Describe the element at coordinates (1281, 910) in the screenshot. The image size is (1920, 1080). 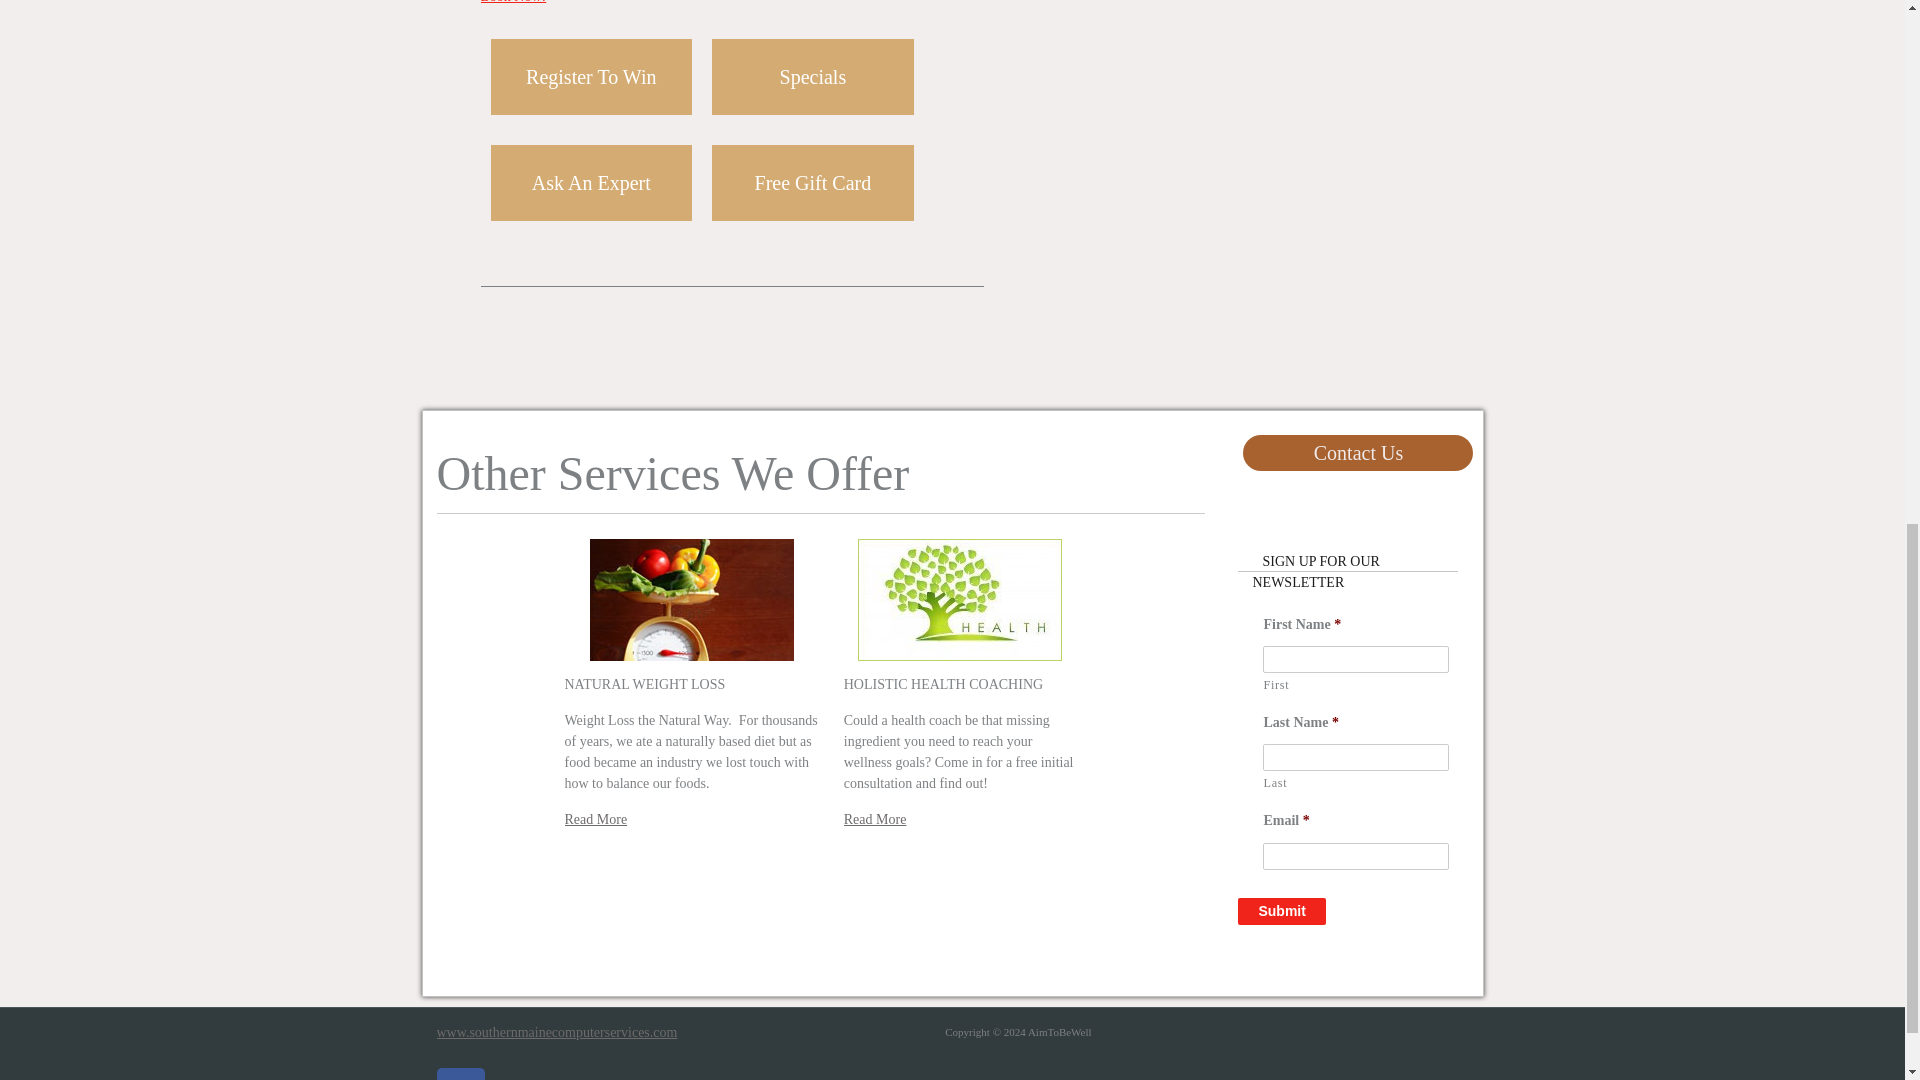
I see `Submit` at that location.